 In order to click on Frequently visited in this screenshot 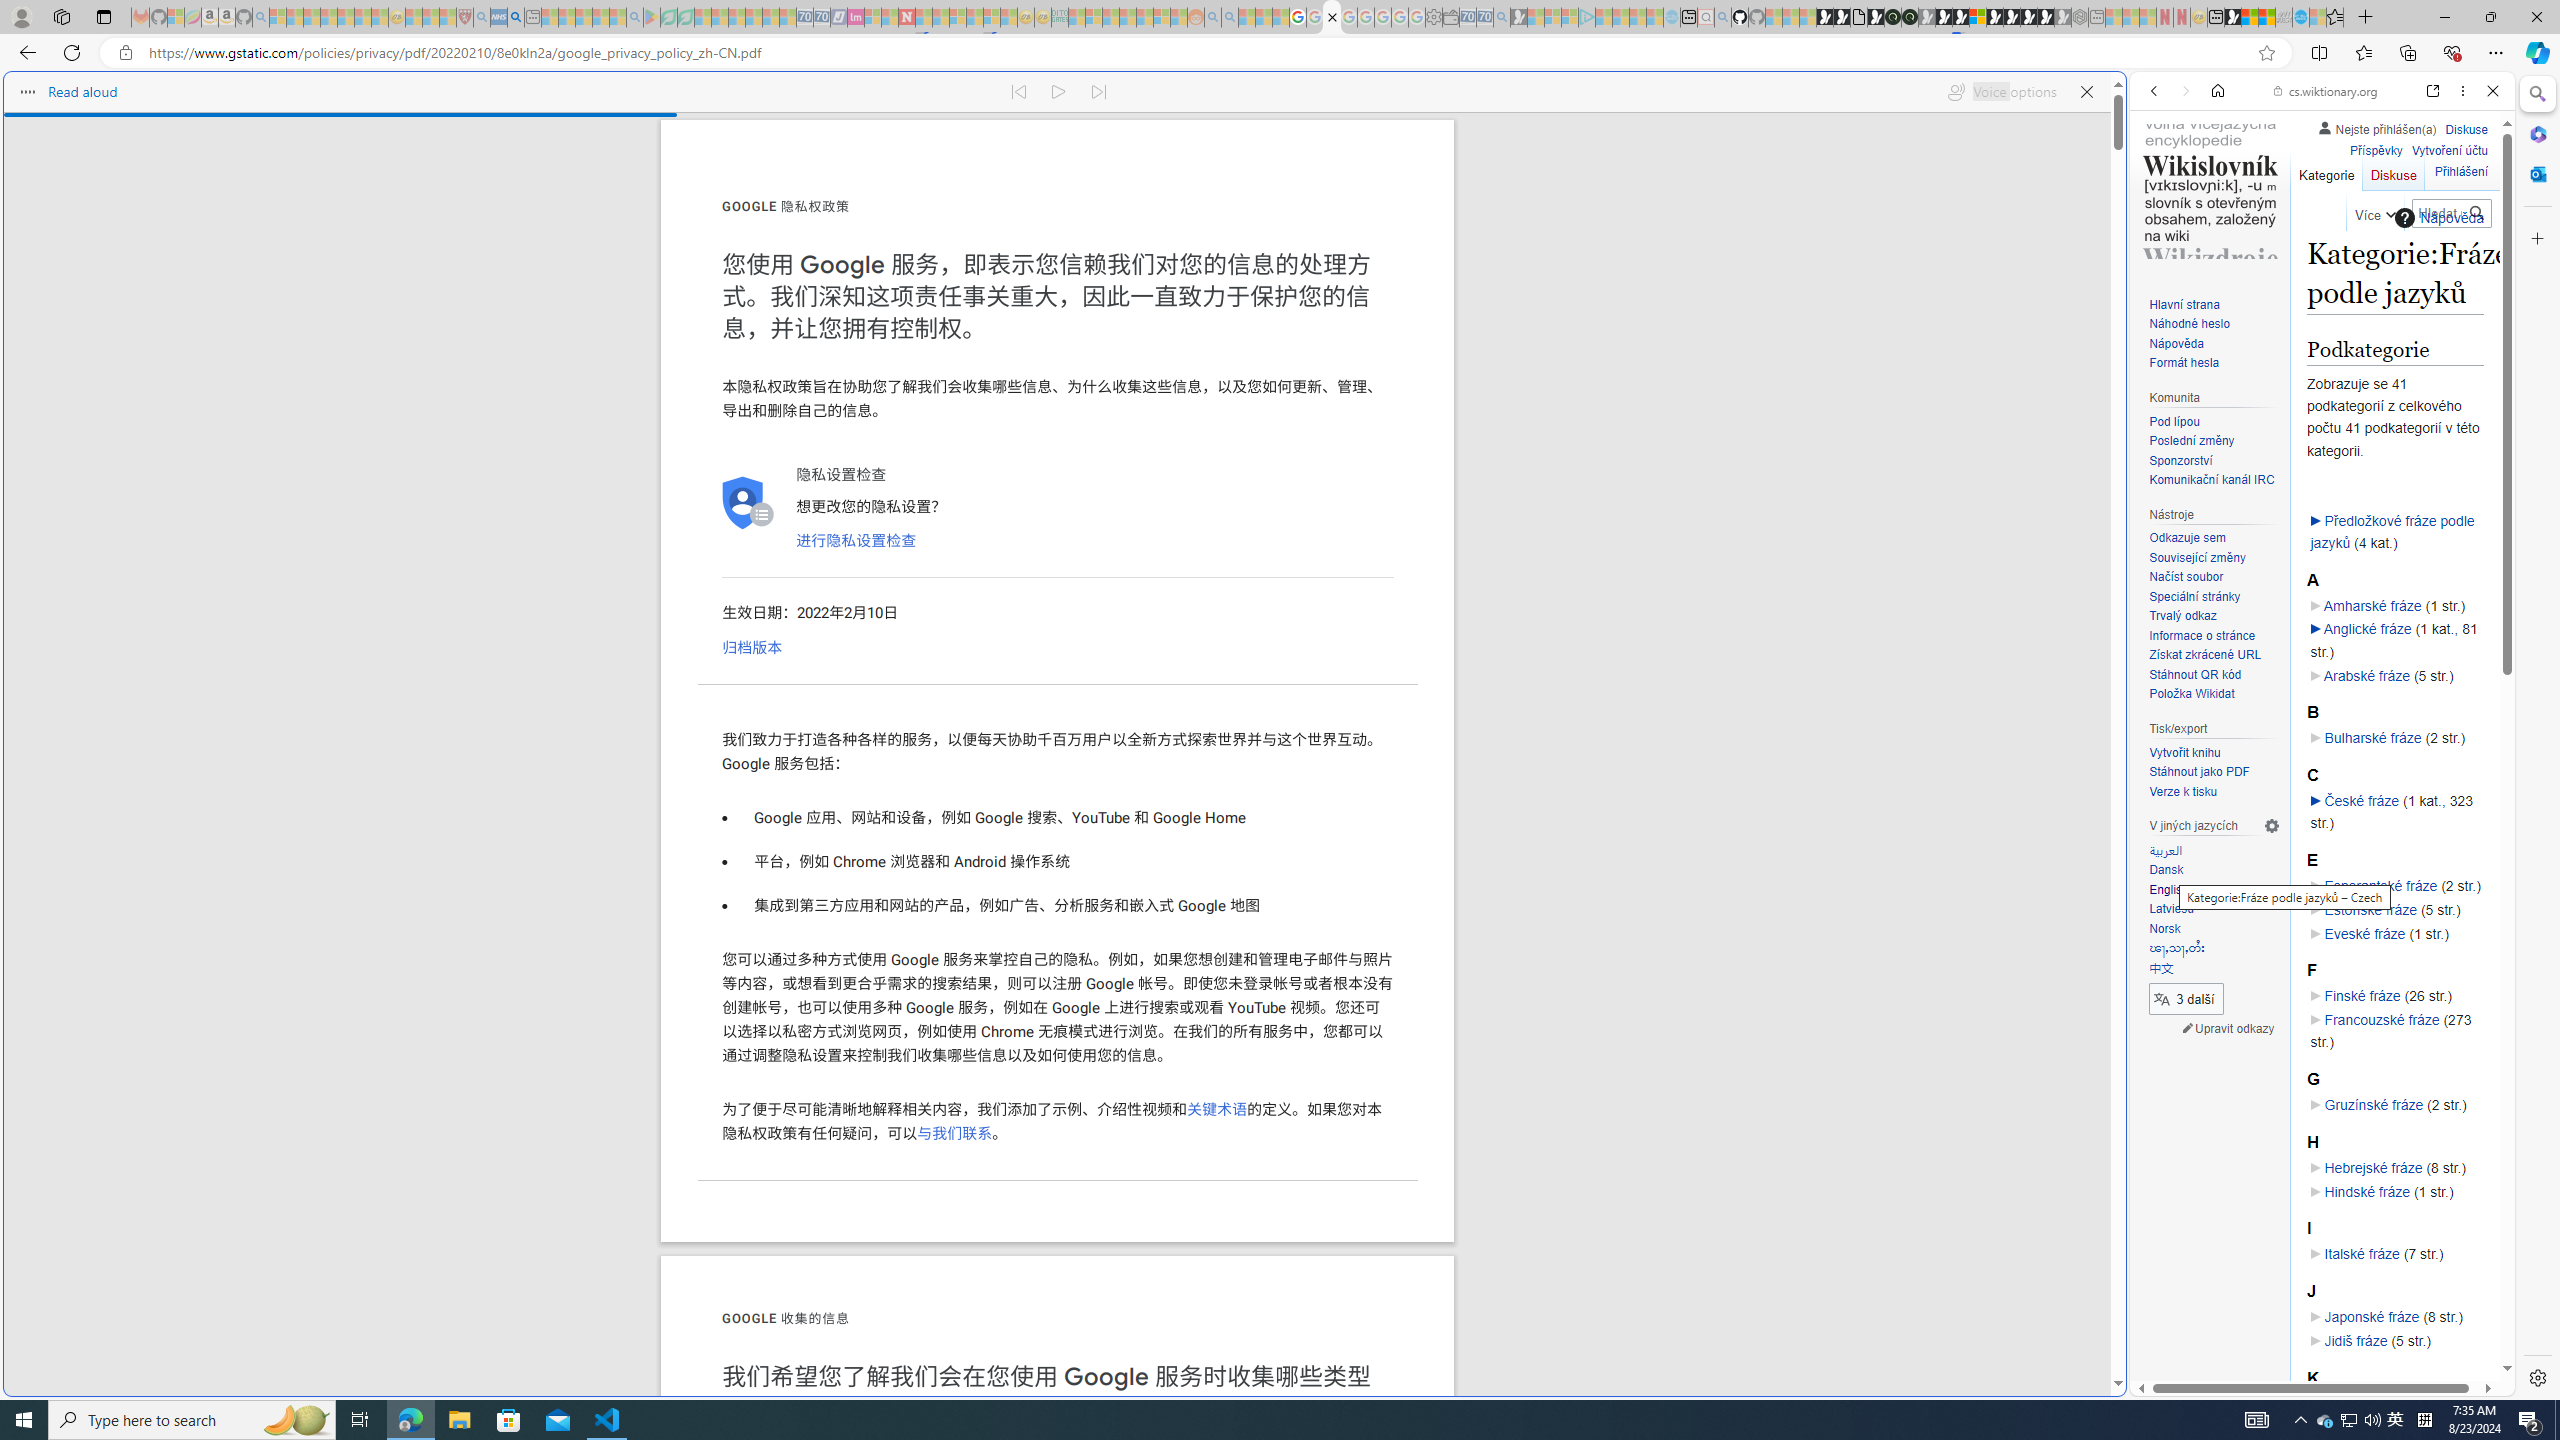, I will do `click(1698, 266)`.